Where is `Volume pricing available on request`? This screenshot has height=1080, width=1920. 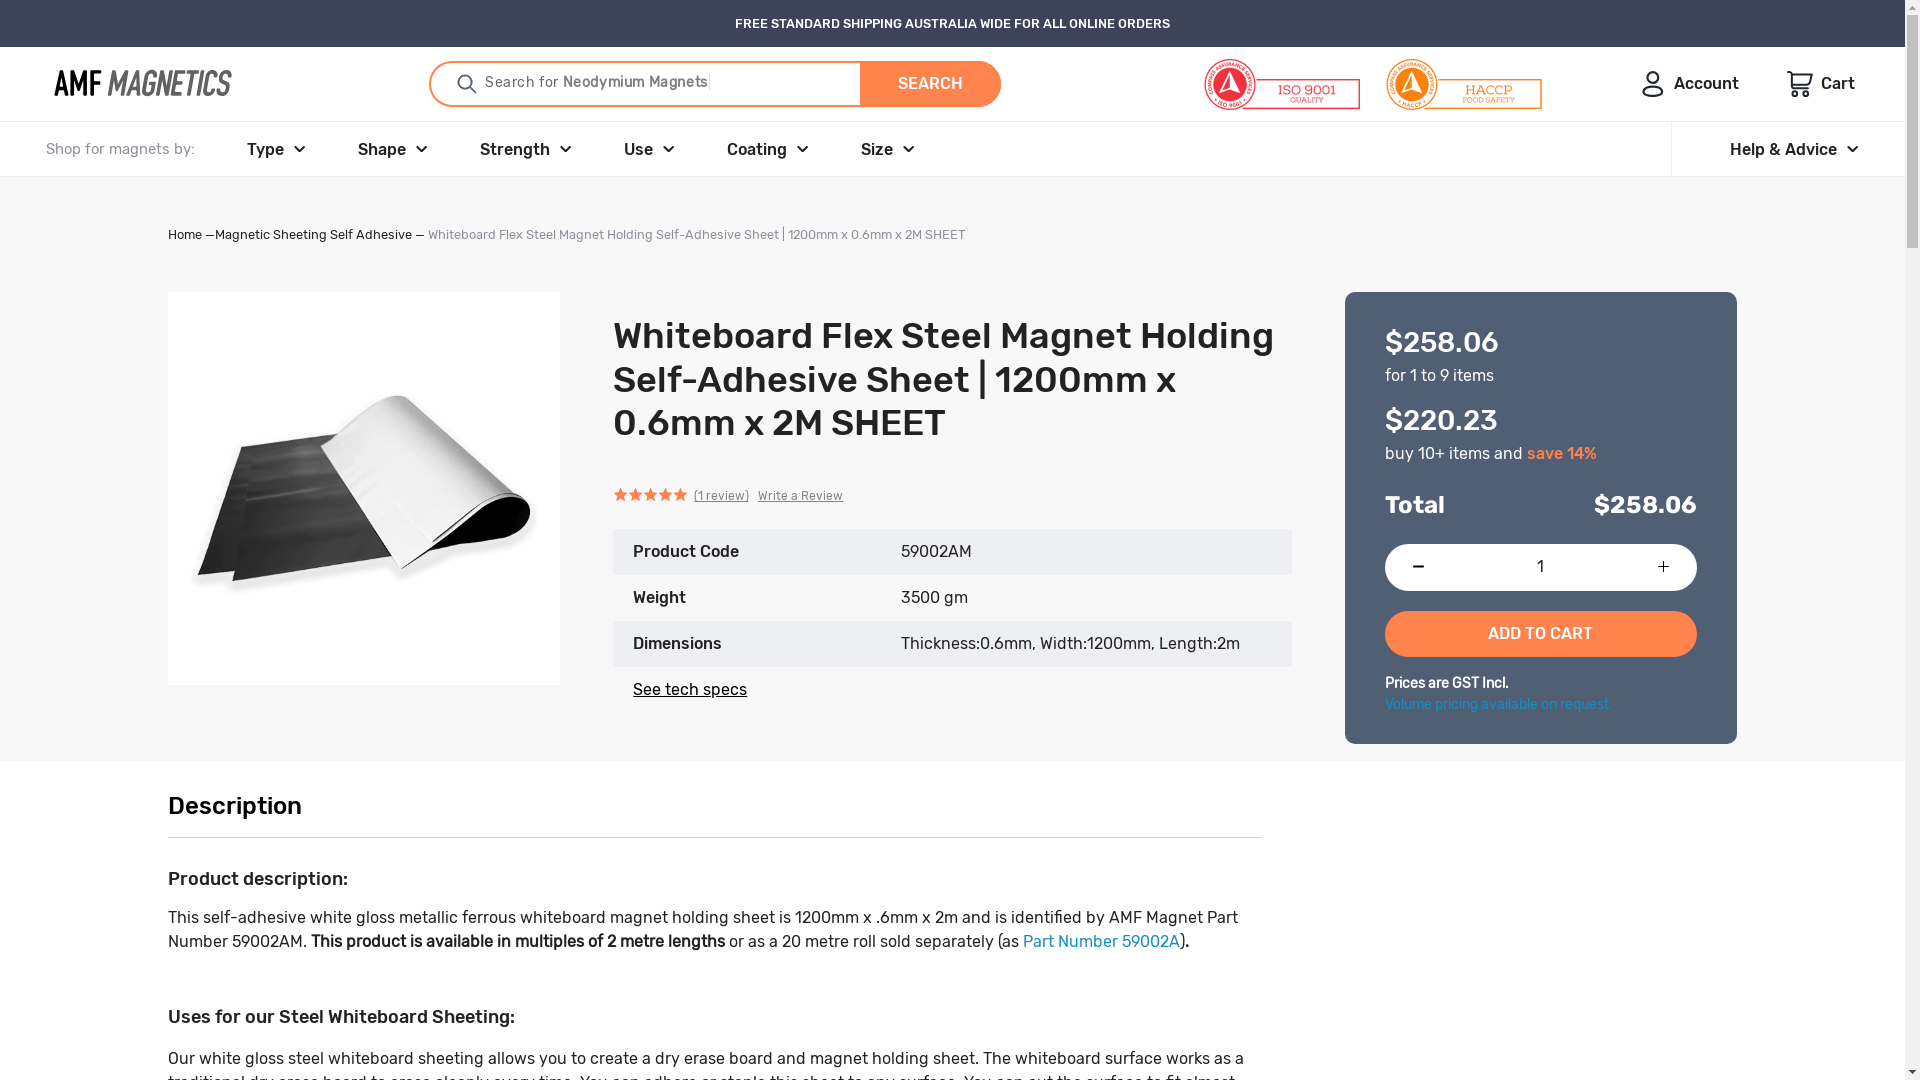
Volume pricing available on request is located at coordinates (1497, 704).